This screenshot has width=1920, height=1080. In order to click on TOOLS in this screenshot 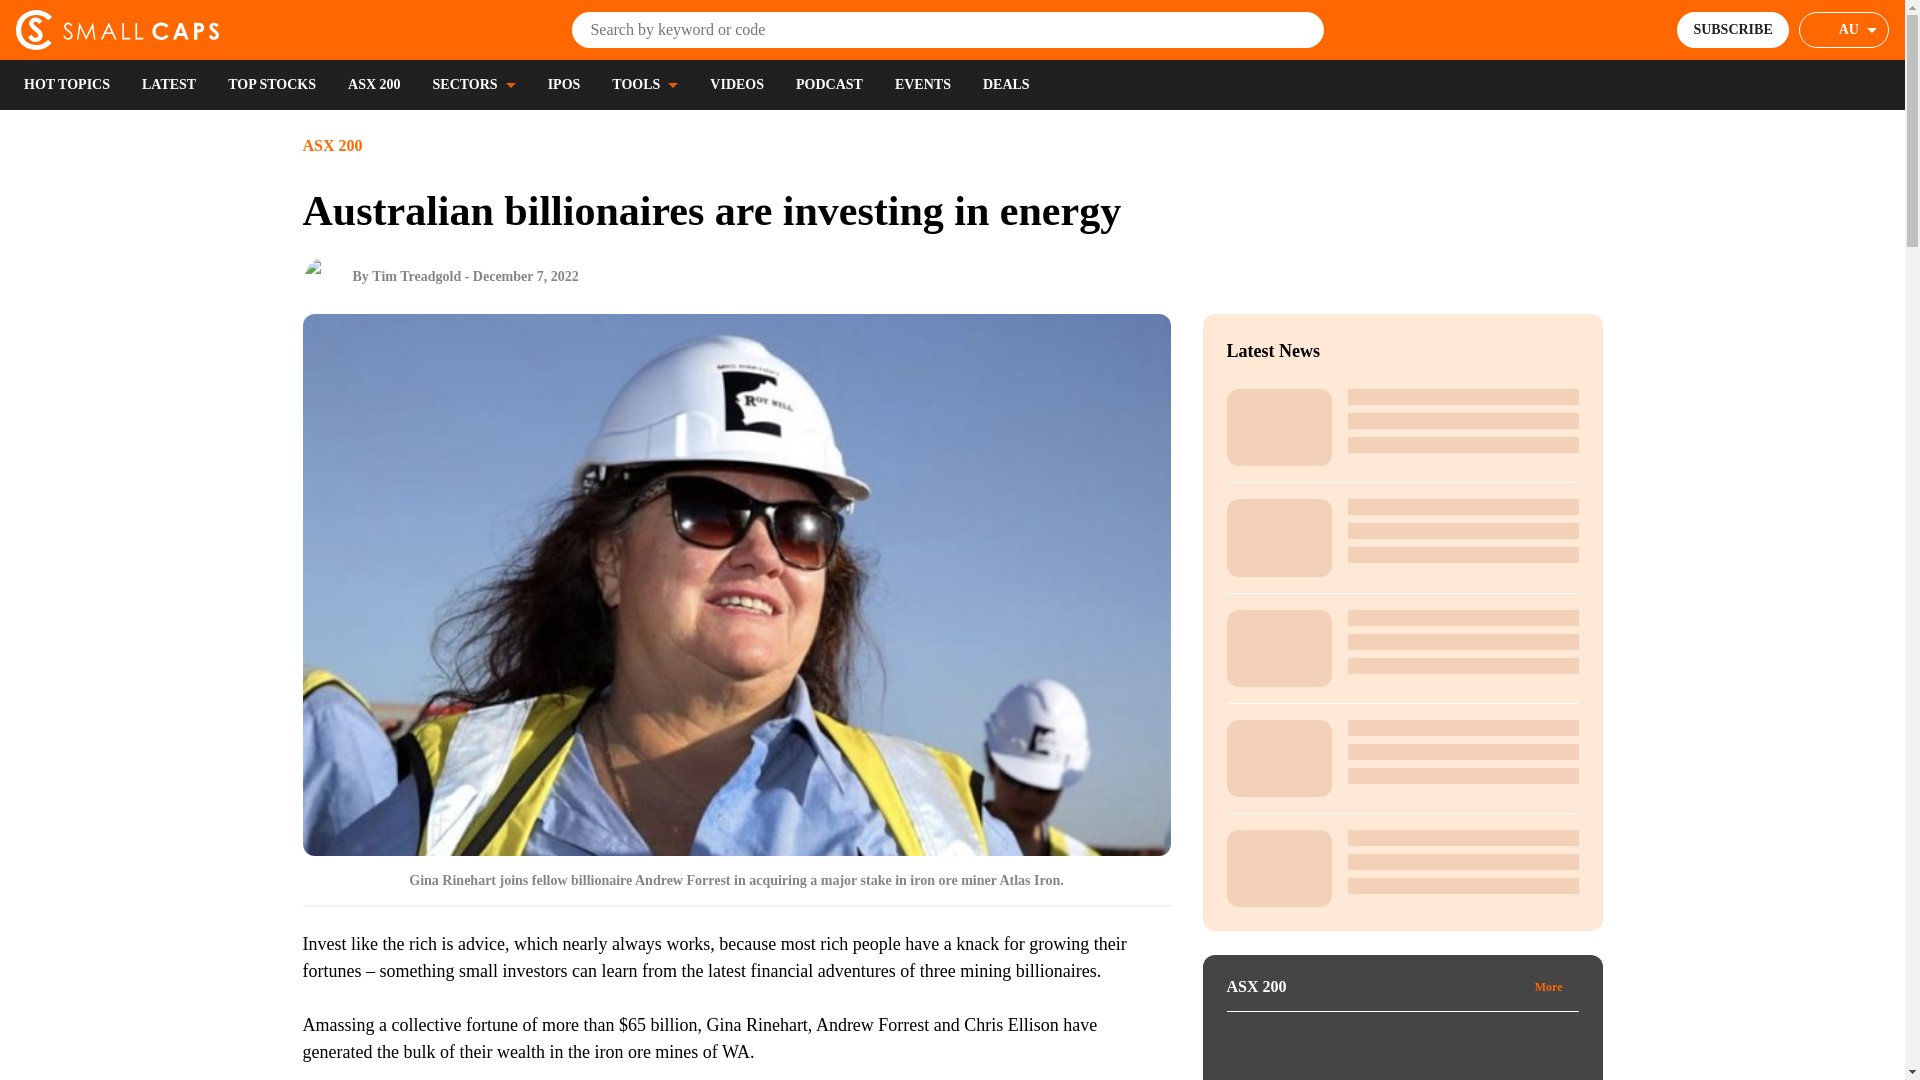, I will do `click(644, 84)`.